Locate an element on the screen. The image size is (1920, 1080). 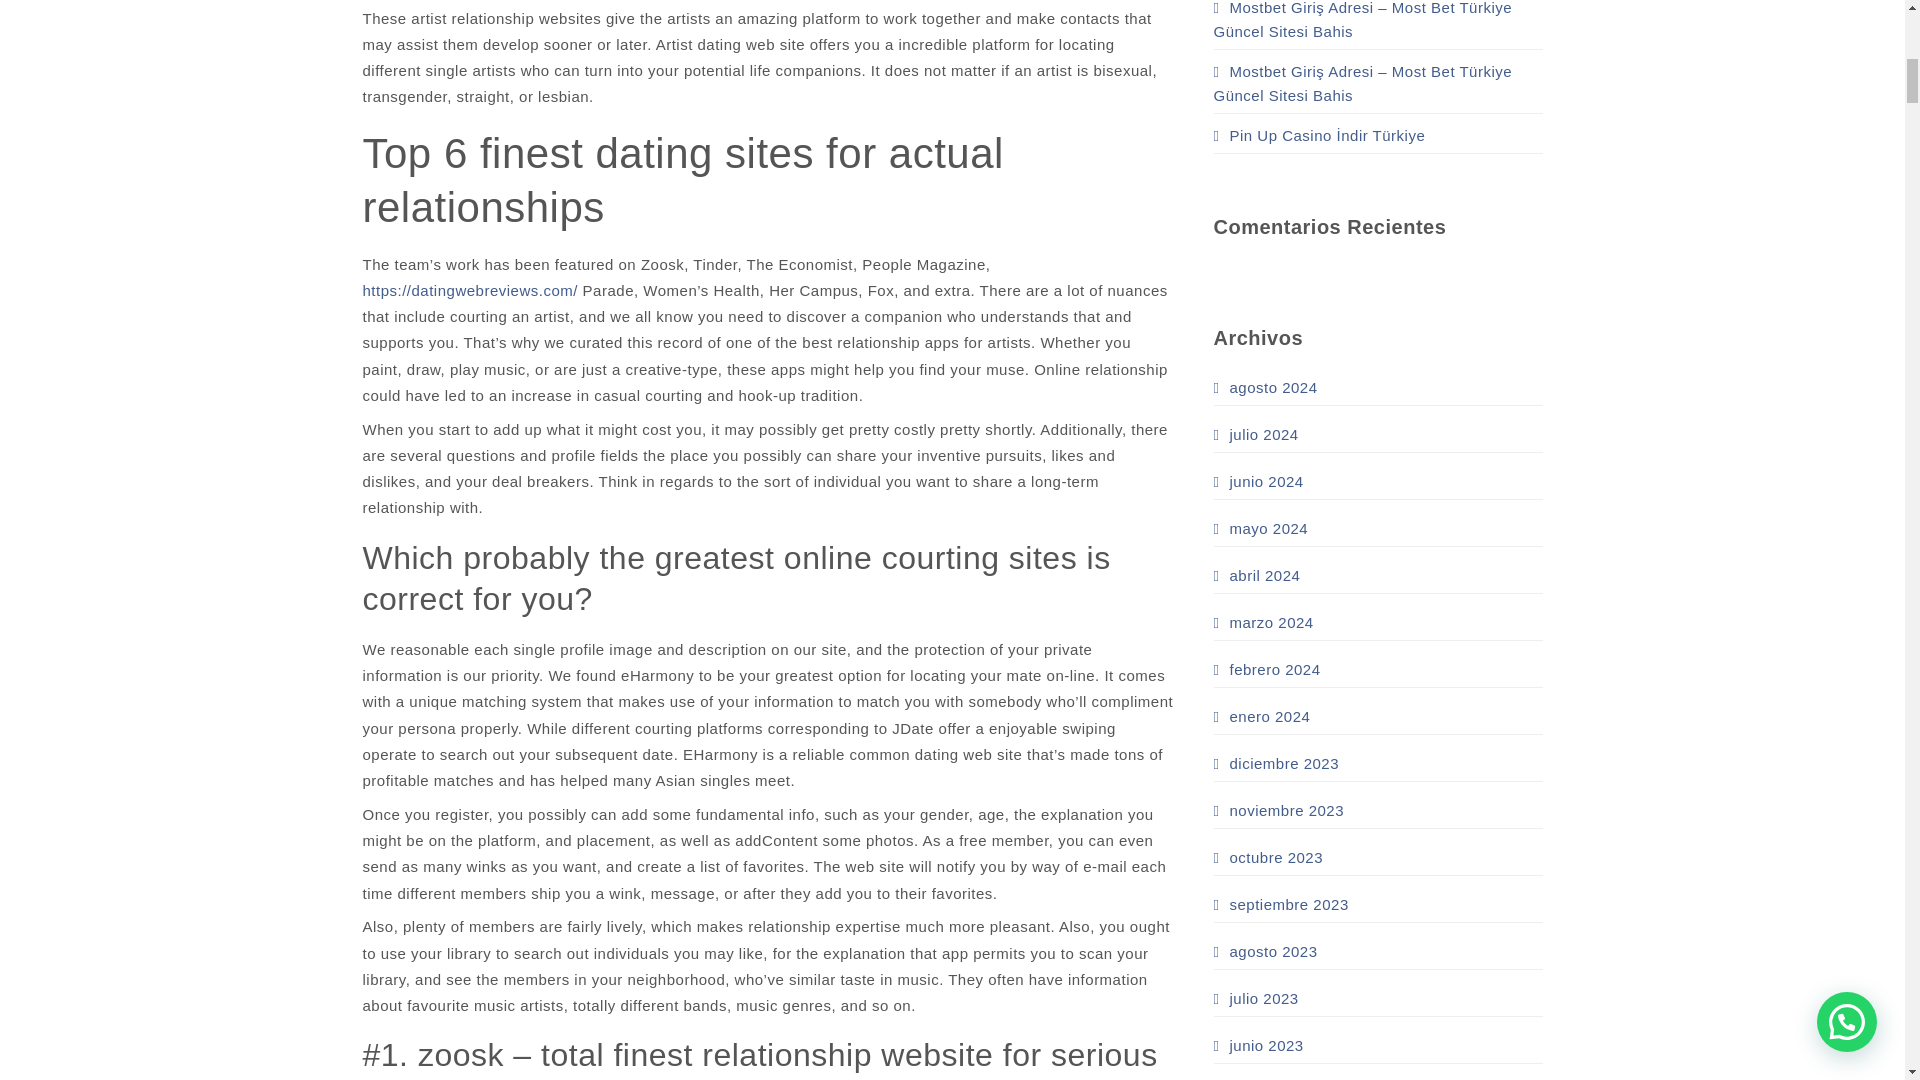
abril 2024 is located at coordinates (1257, 575).